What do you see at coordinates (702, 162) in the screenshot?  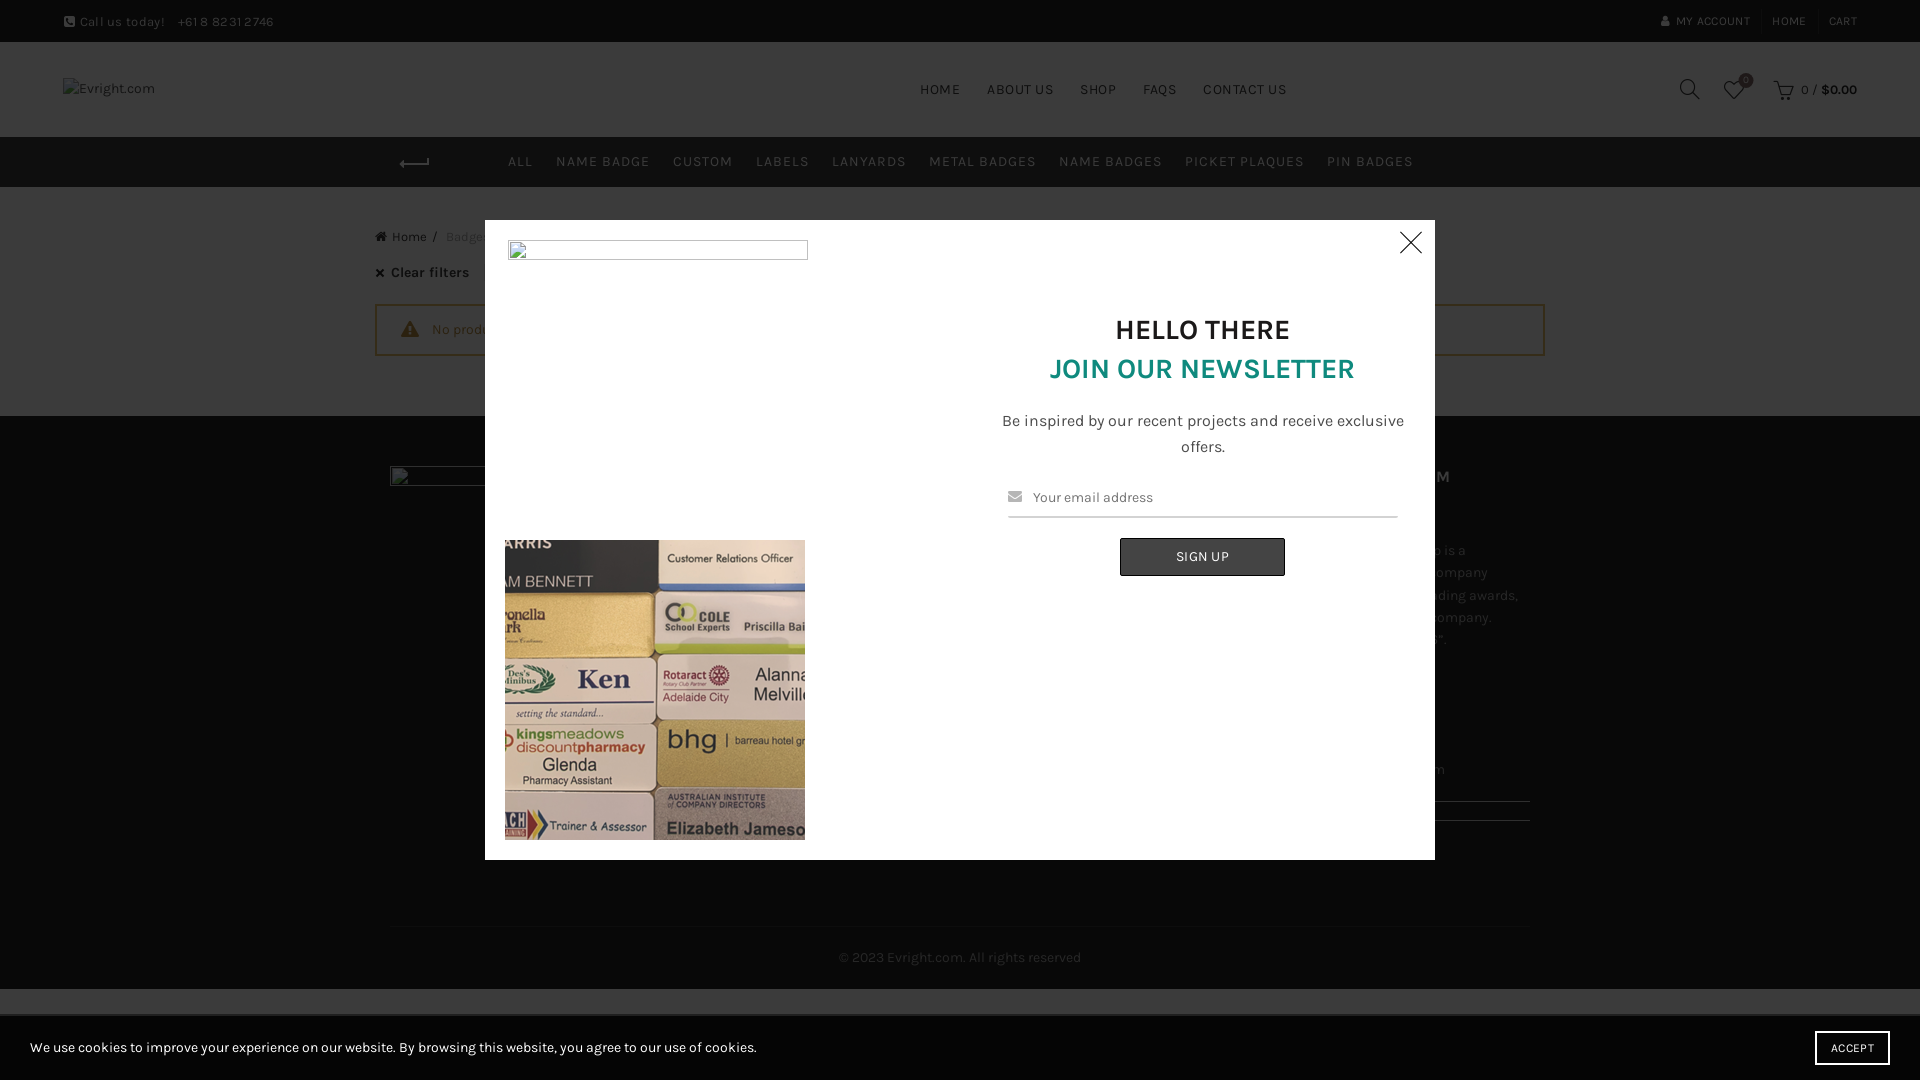 I see `CUSTOM` at bounding box center [702, 162].